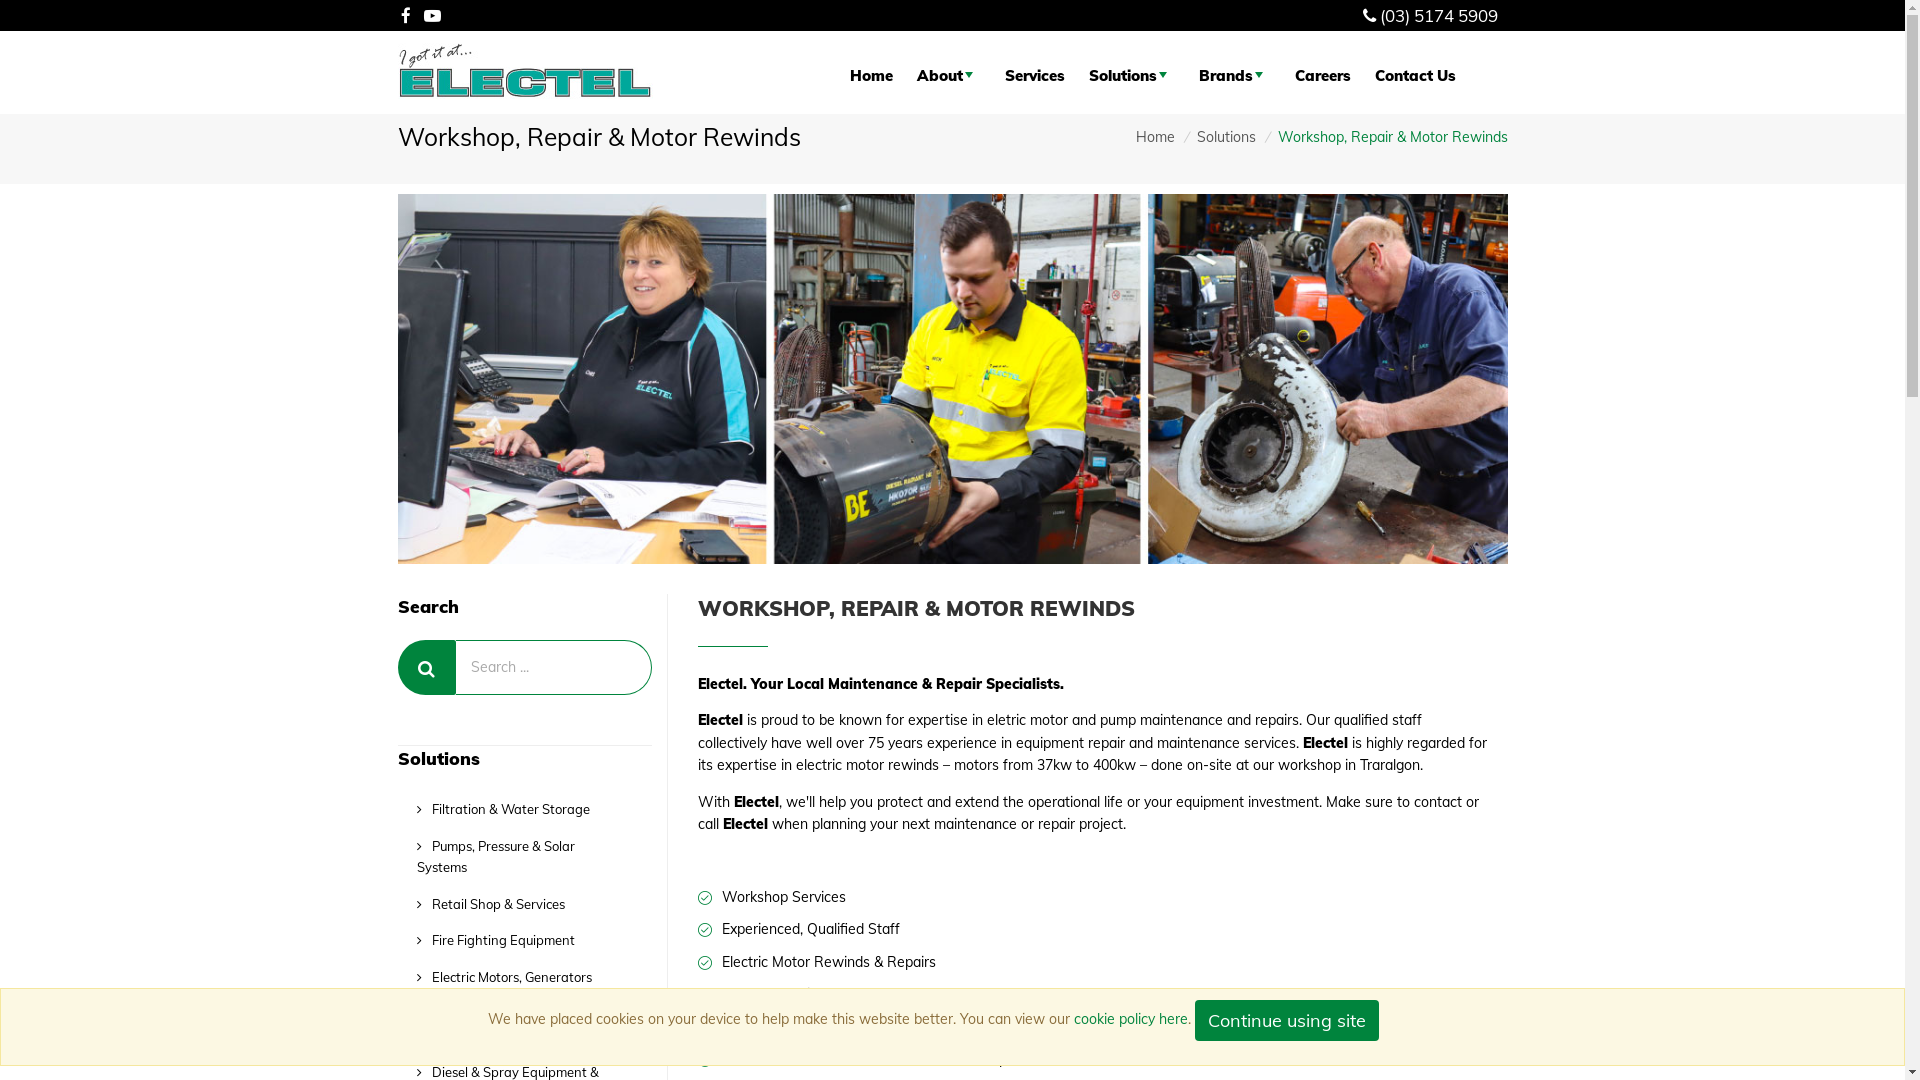 The width and height of the screenshot is (1920, 1080). I want to click on Contact Us, so click(1416, 76).